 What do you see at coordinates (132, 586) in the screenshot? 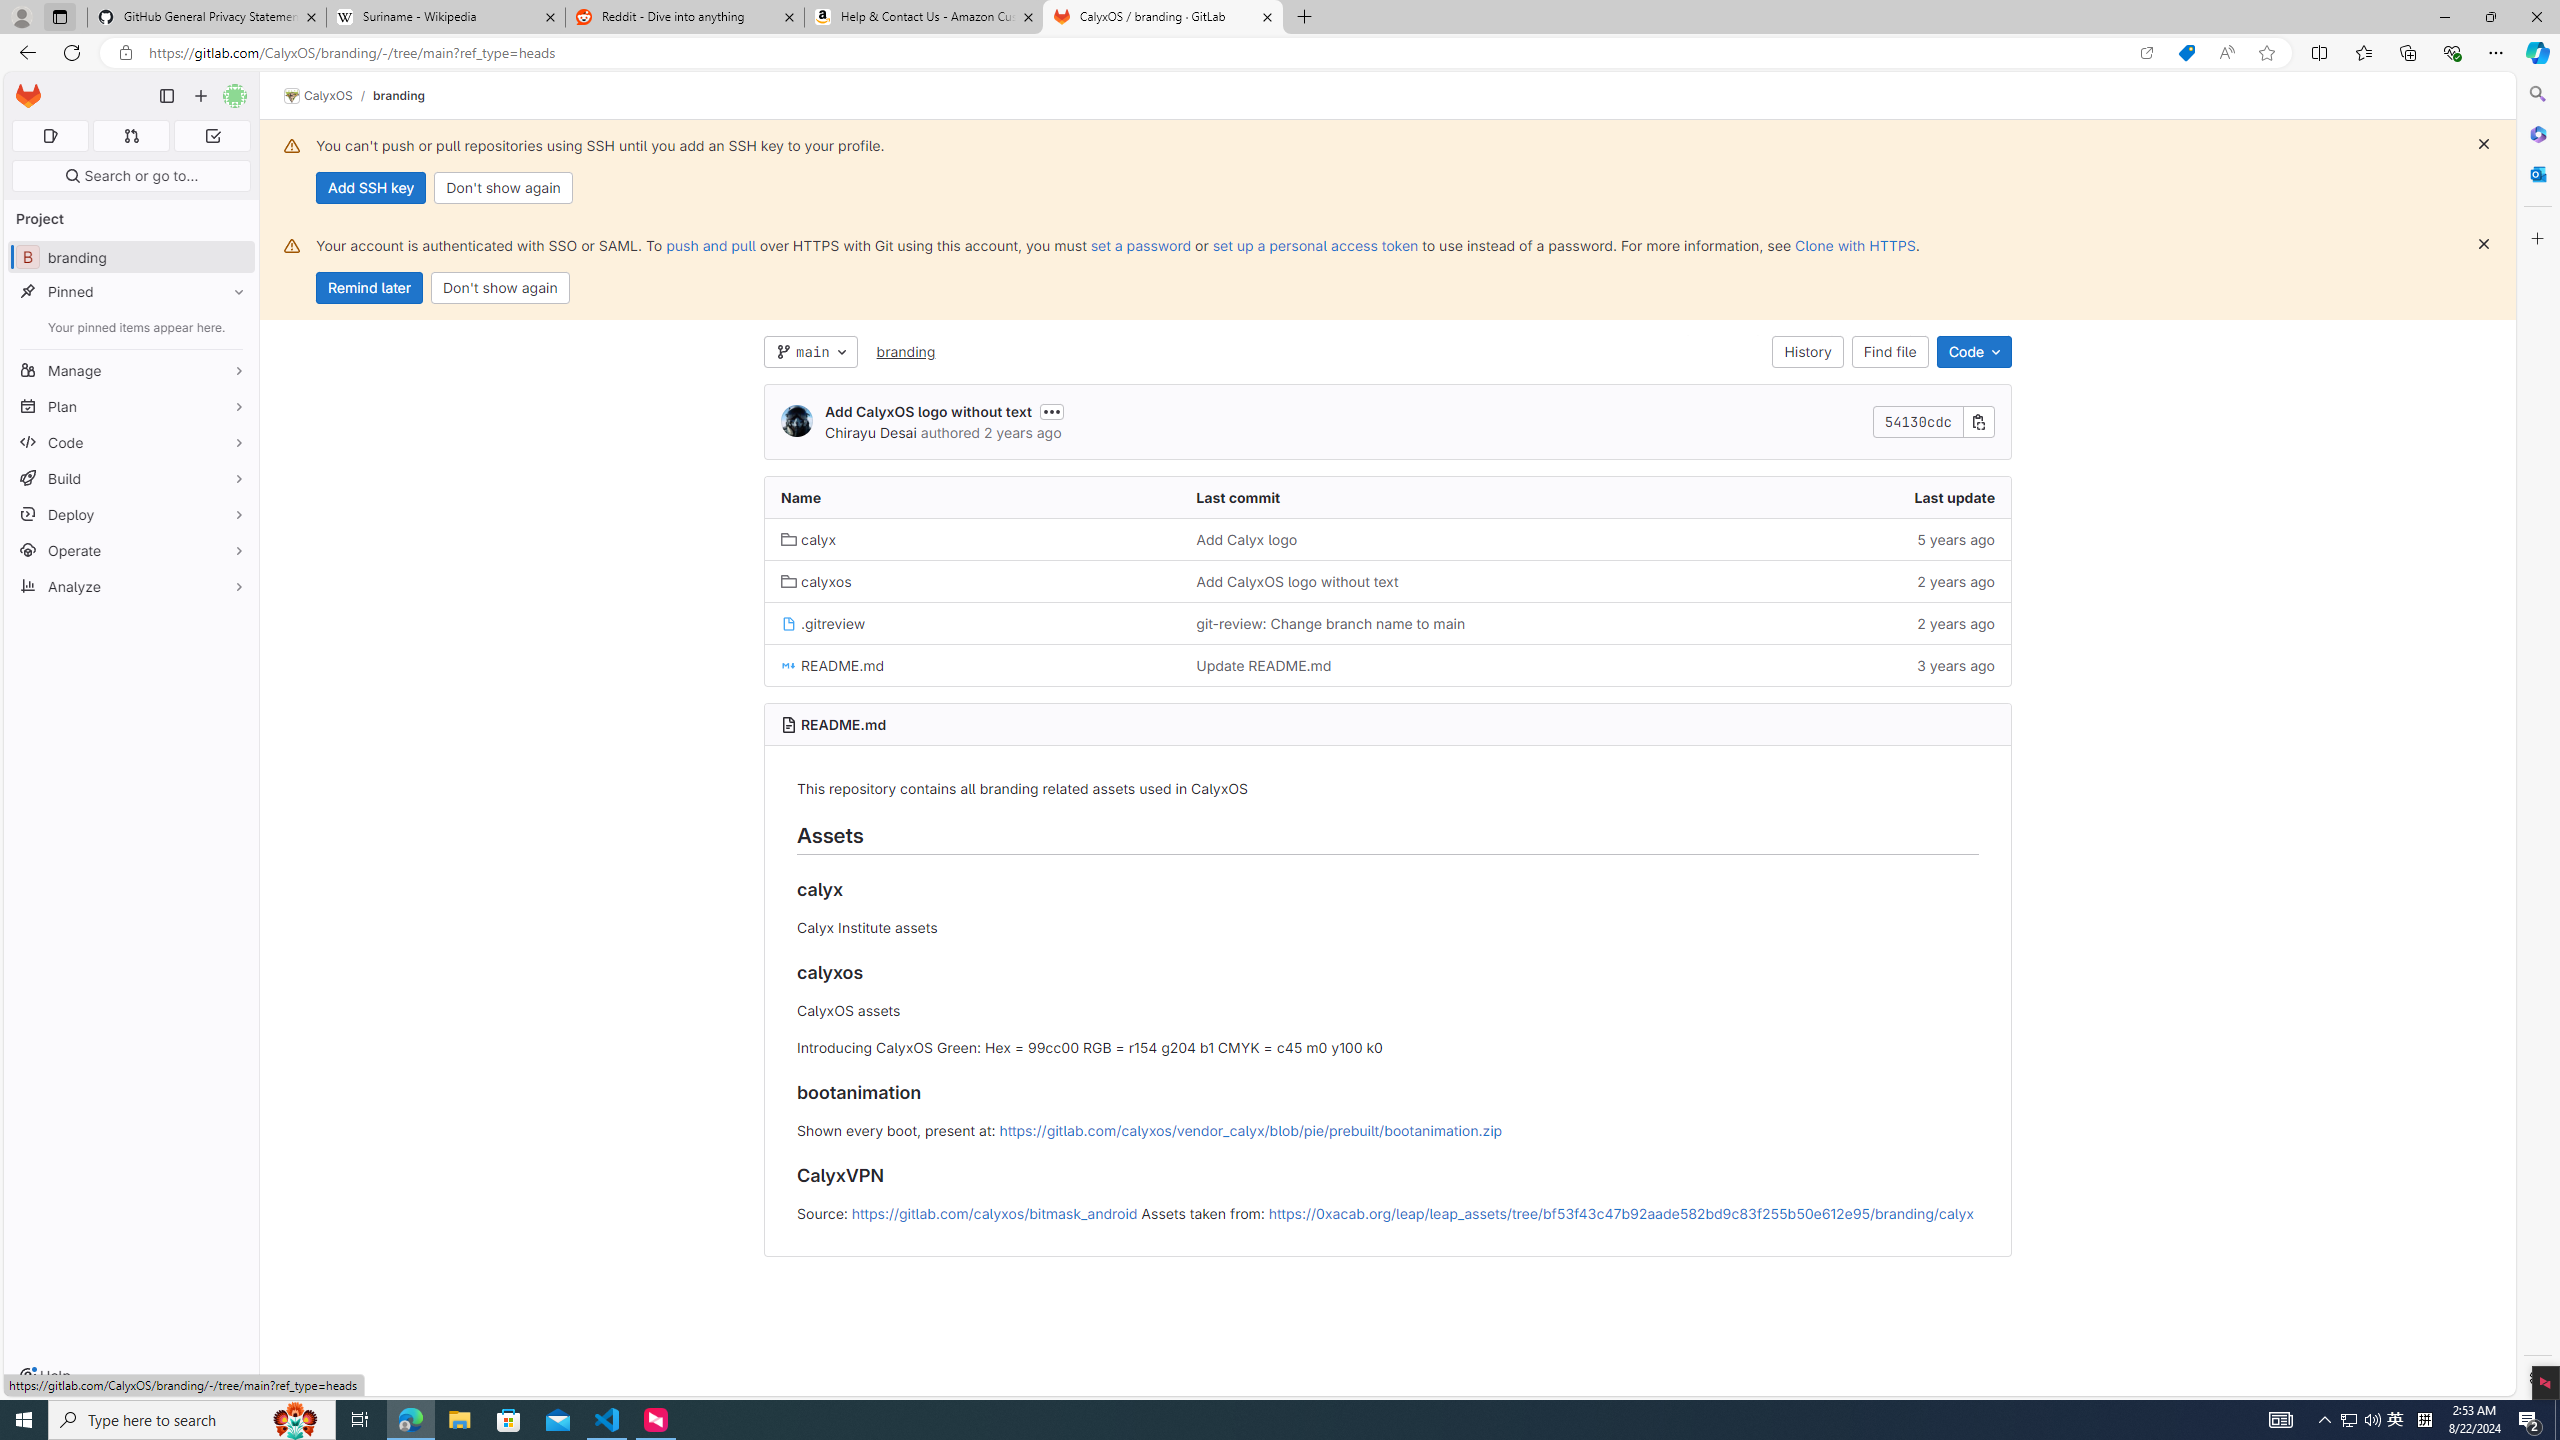
I see `Analyze` at bounding box center [132, 586].